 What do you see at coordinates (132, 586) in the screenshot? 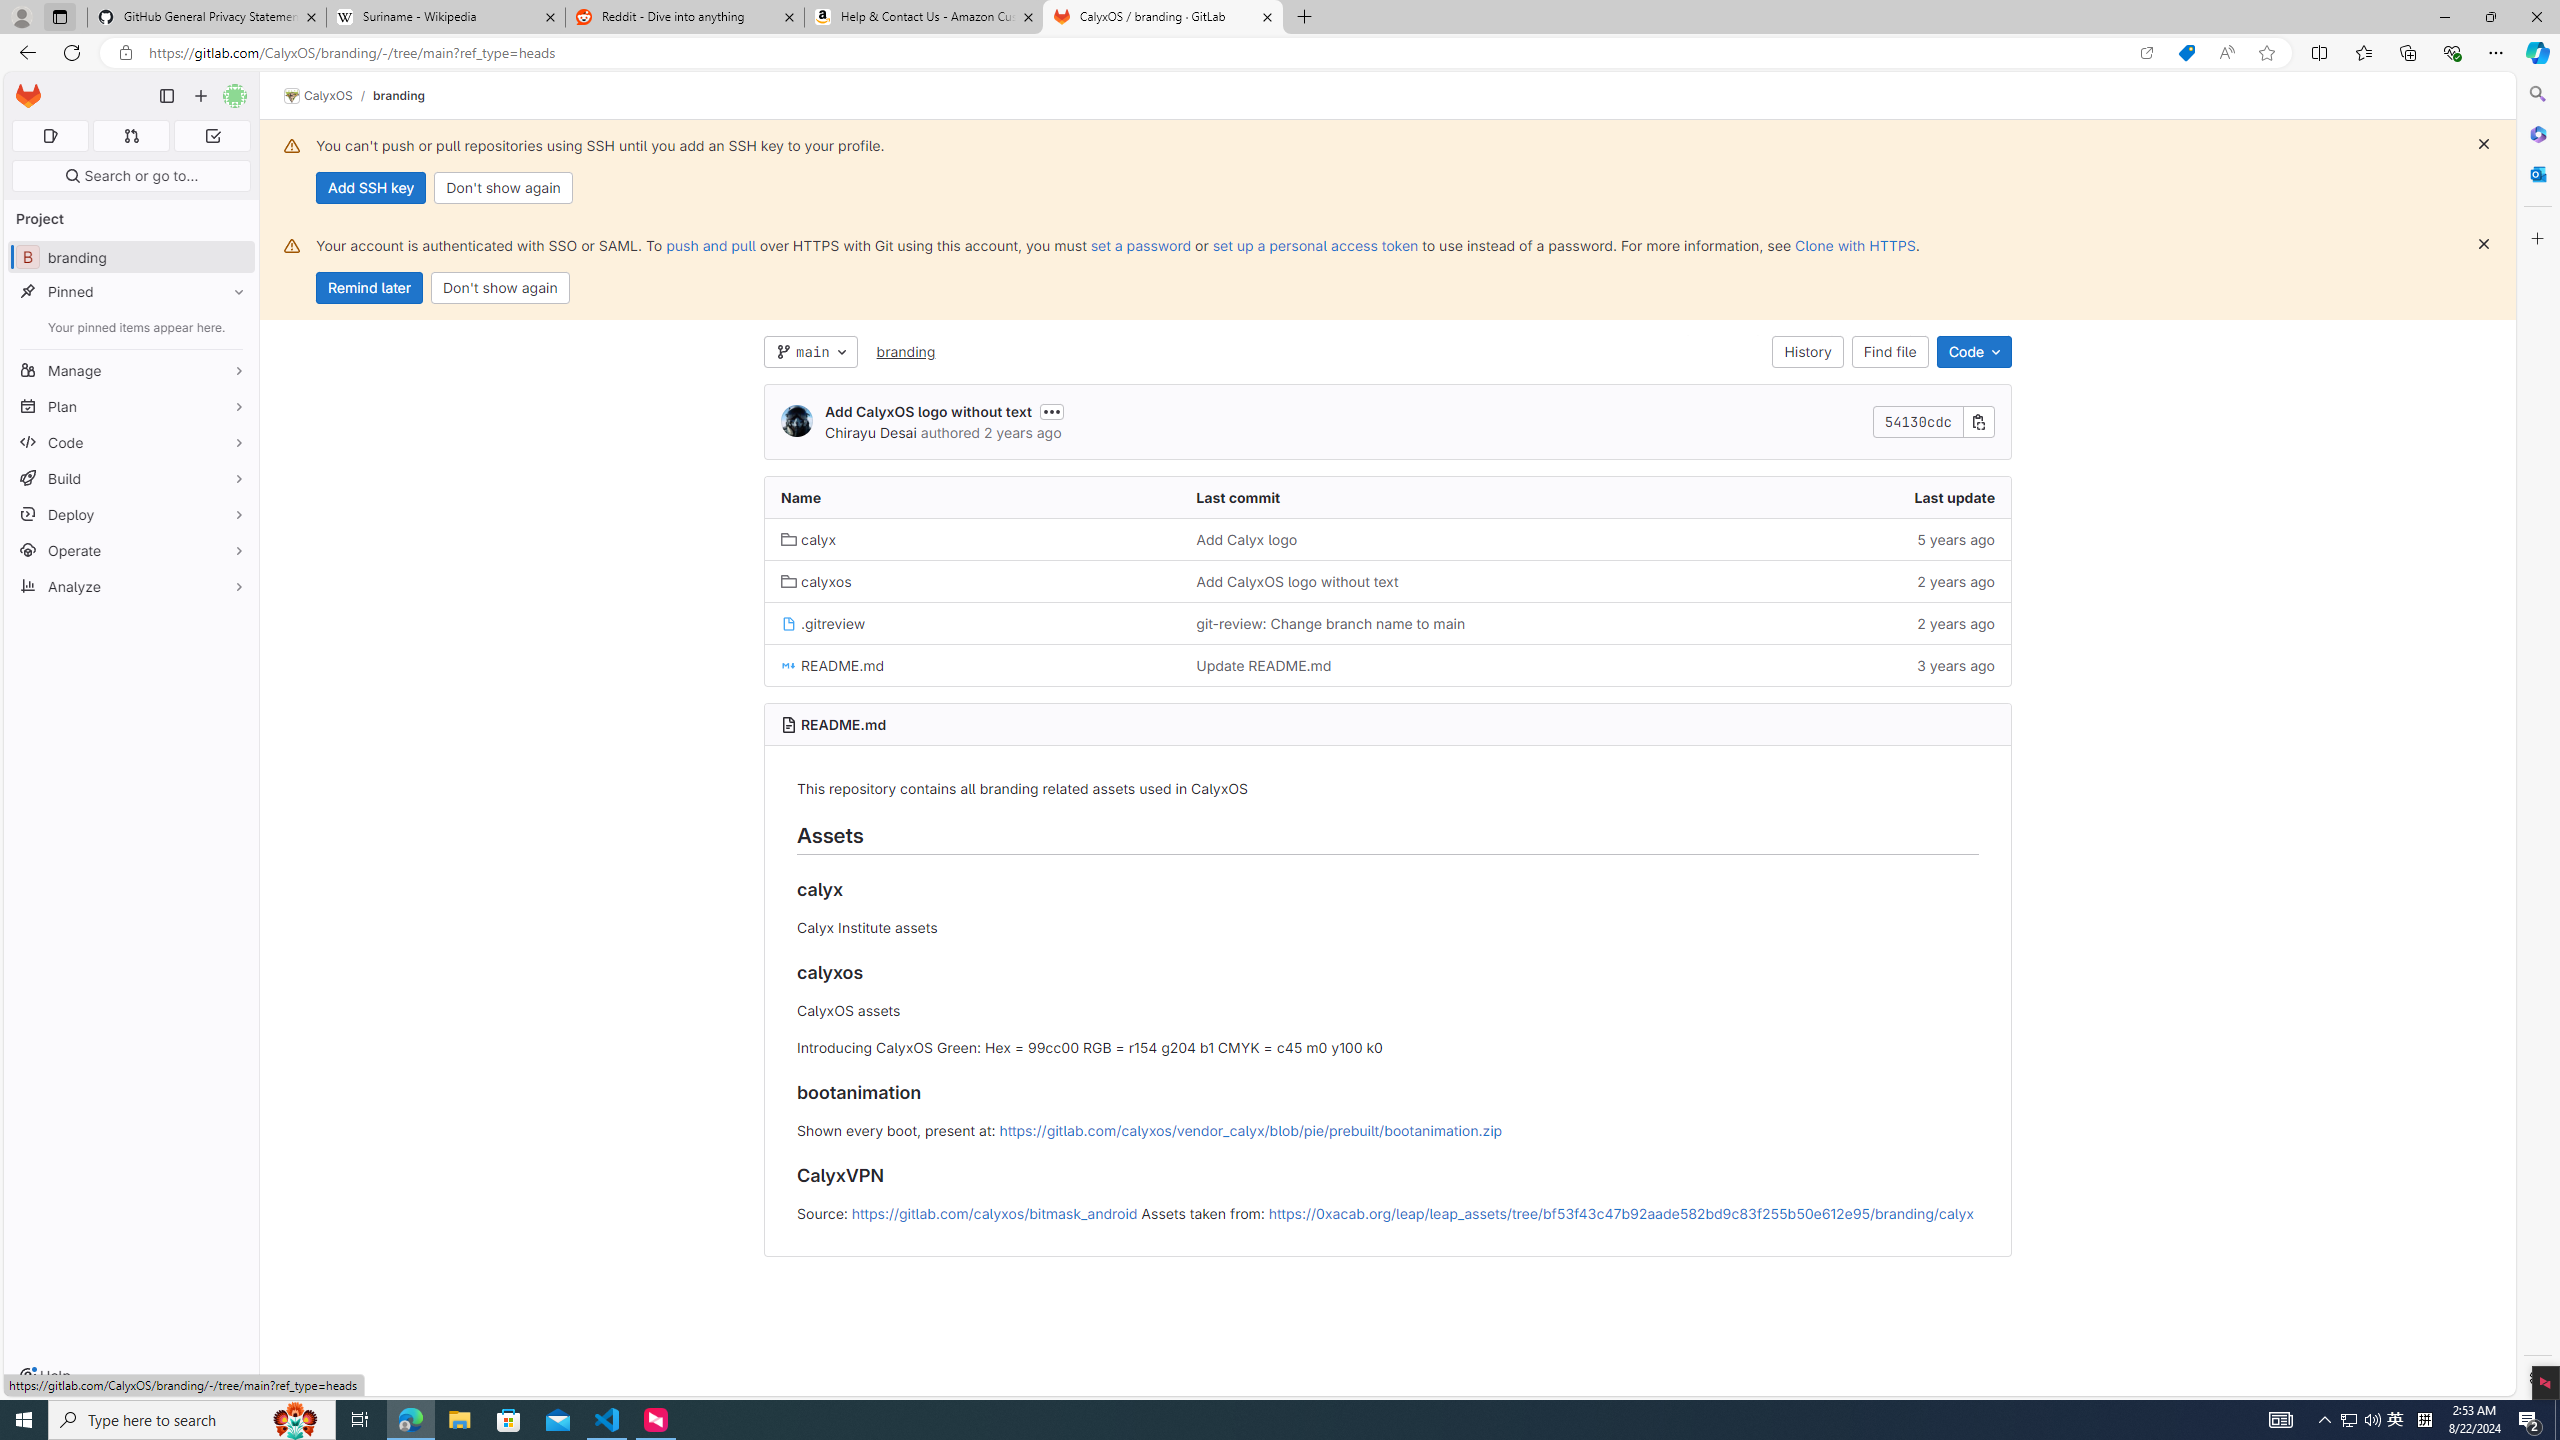
I see `Analyze` at bounding box center [132, 586].